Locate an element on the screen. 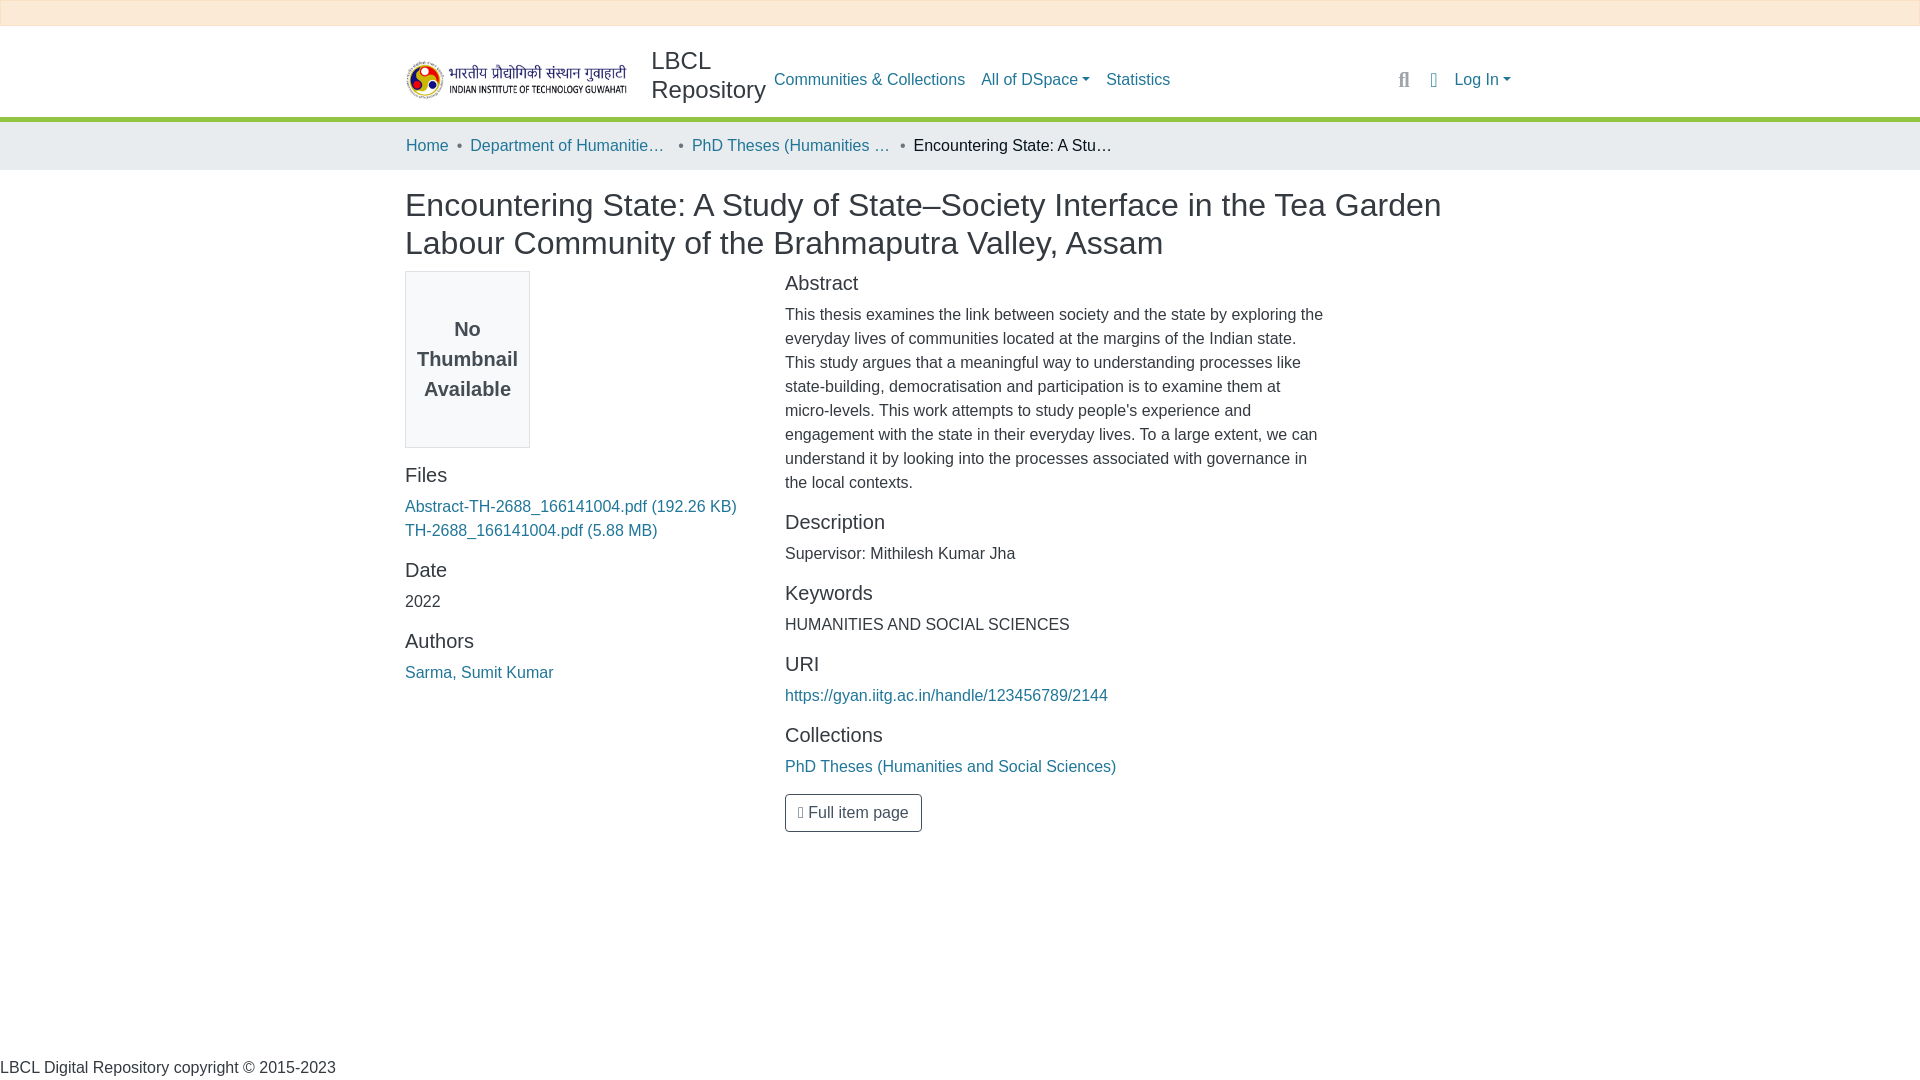  Department of Humanities and Social Sciences is located at coordinates (570, 145).